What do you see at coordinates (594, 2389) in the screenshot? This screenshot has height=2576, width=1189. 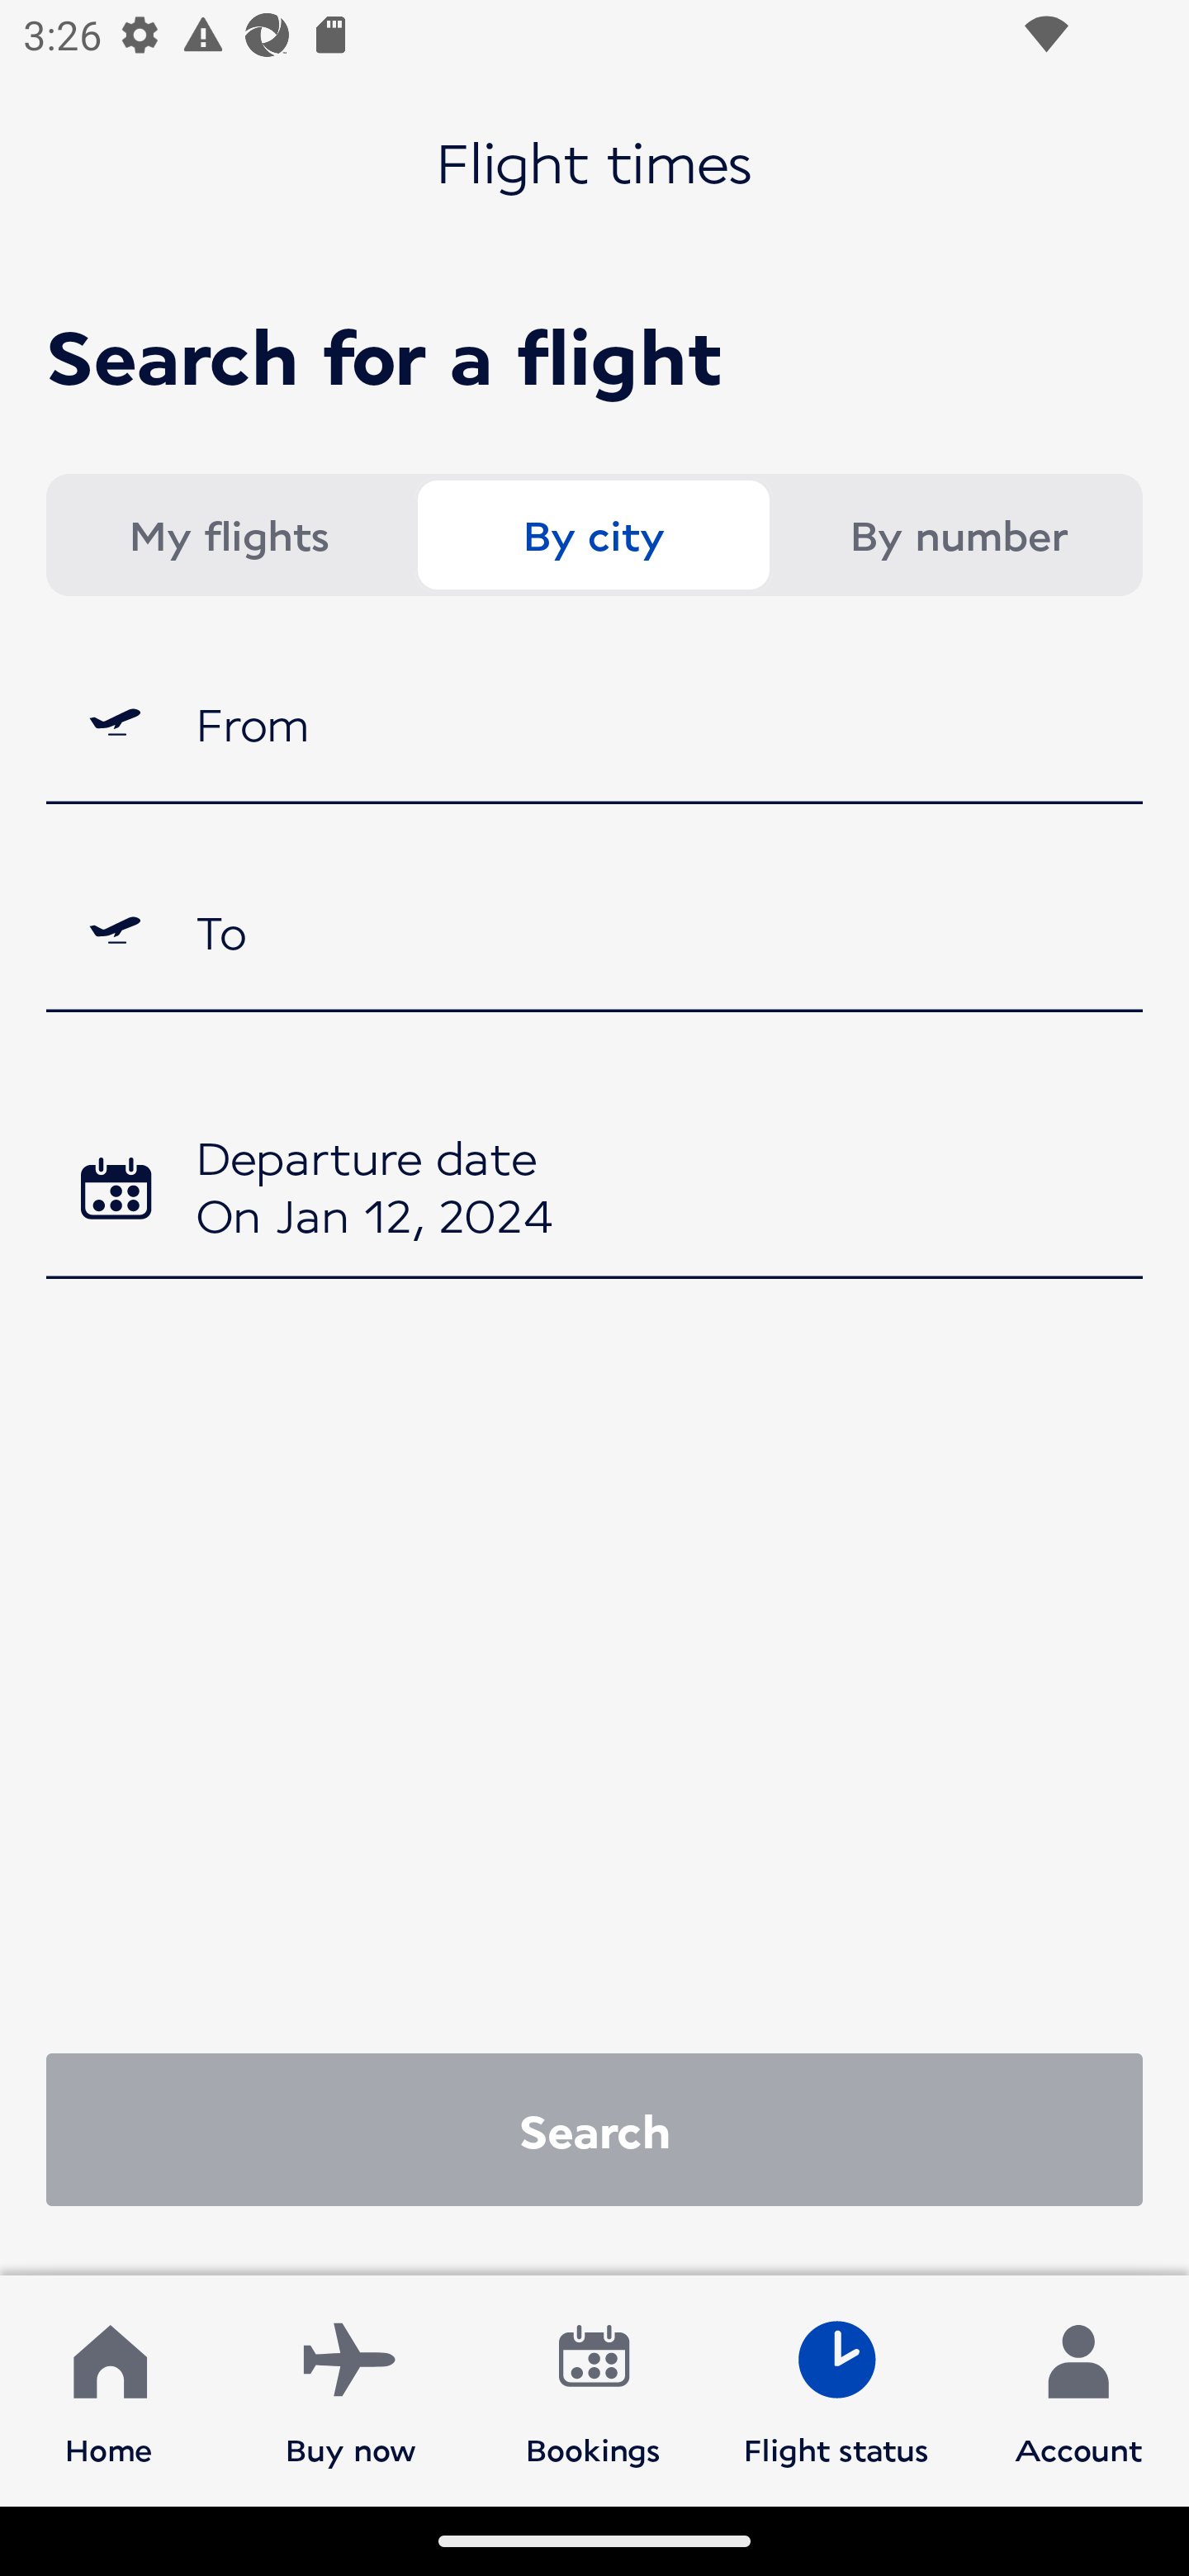 I see `Bookings` at bounding box center [594, 2389].